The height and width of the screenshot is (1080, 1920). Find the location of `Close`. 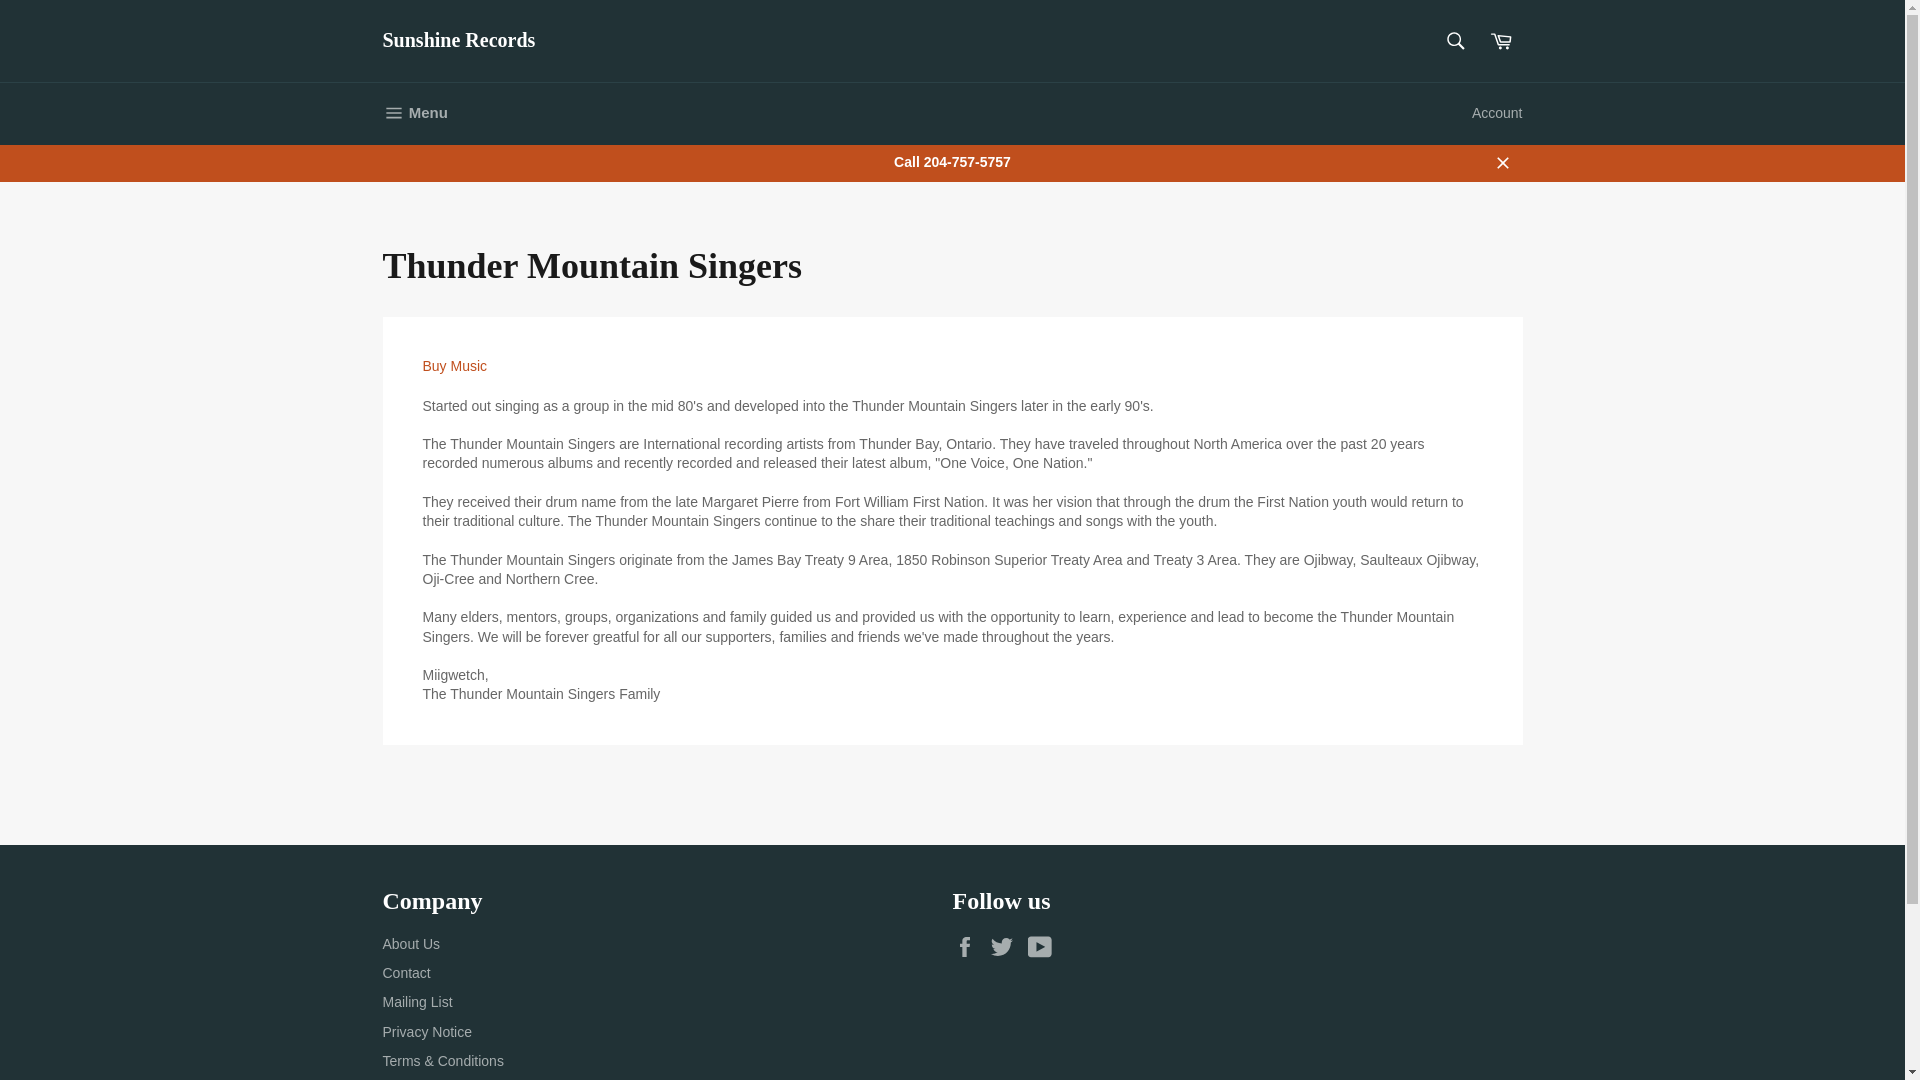

Close is located at coordinates (458, 41).